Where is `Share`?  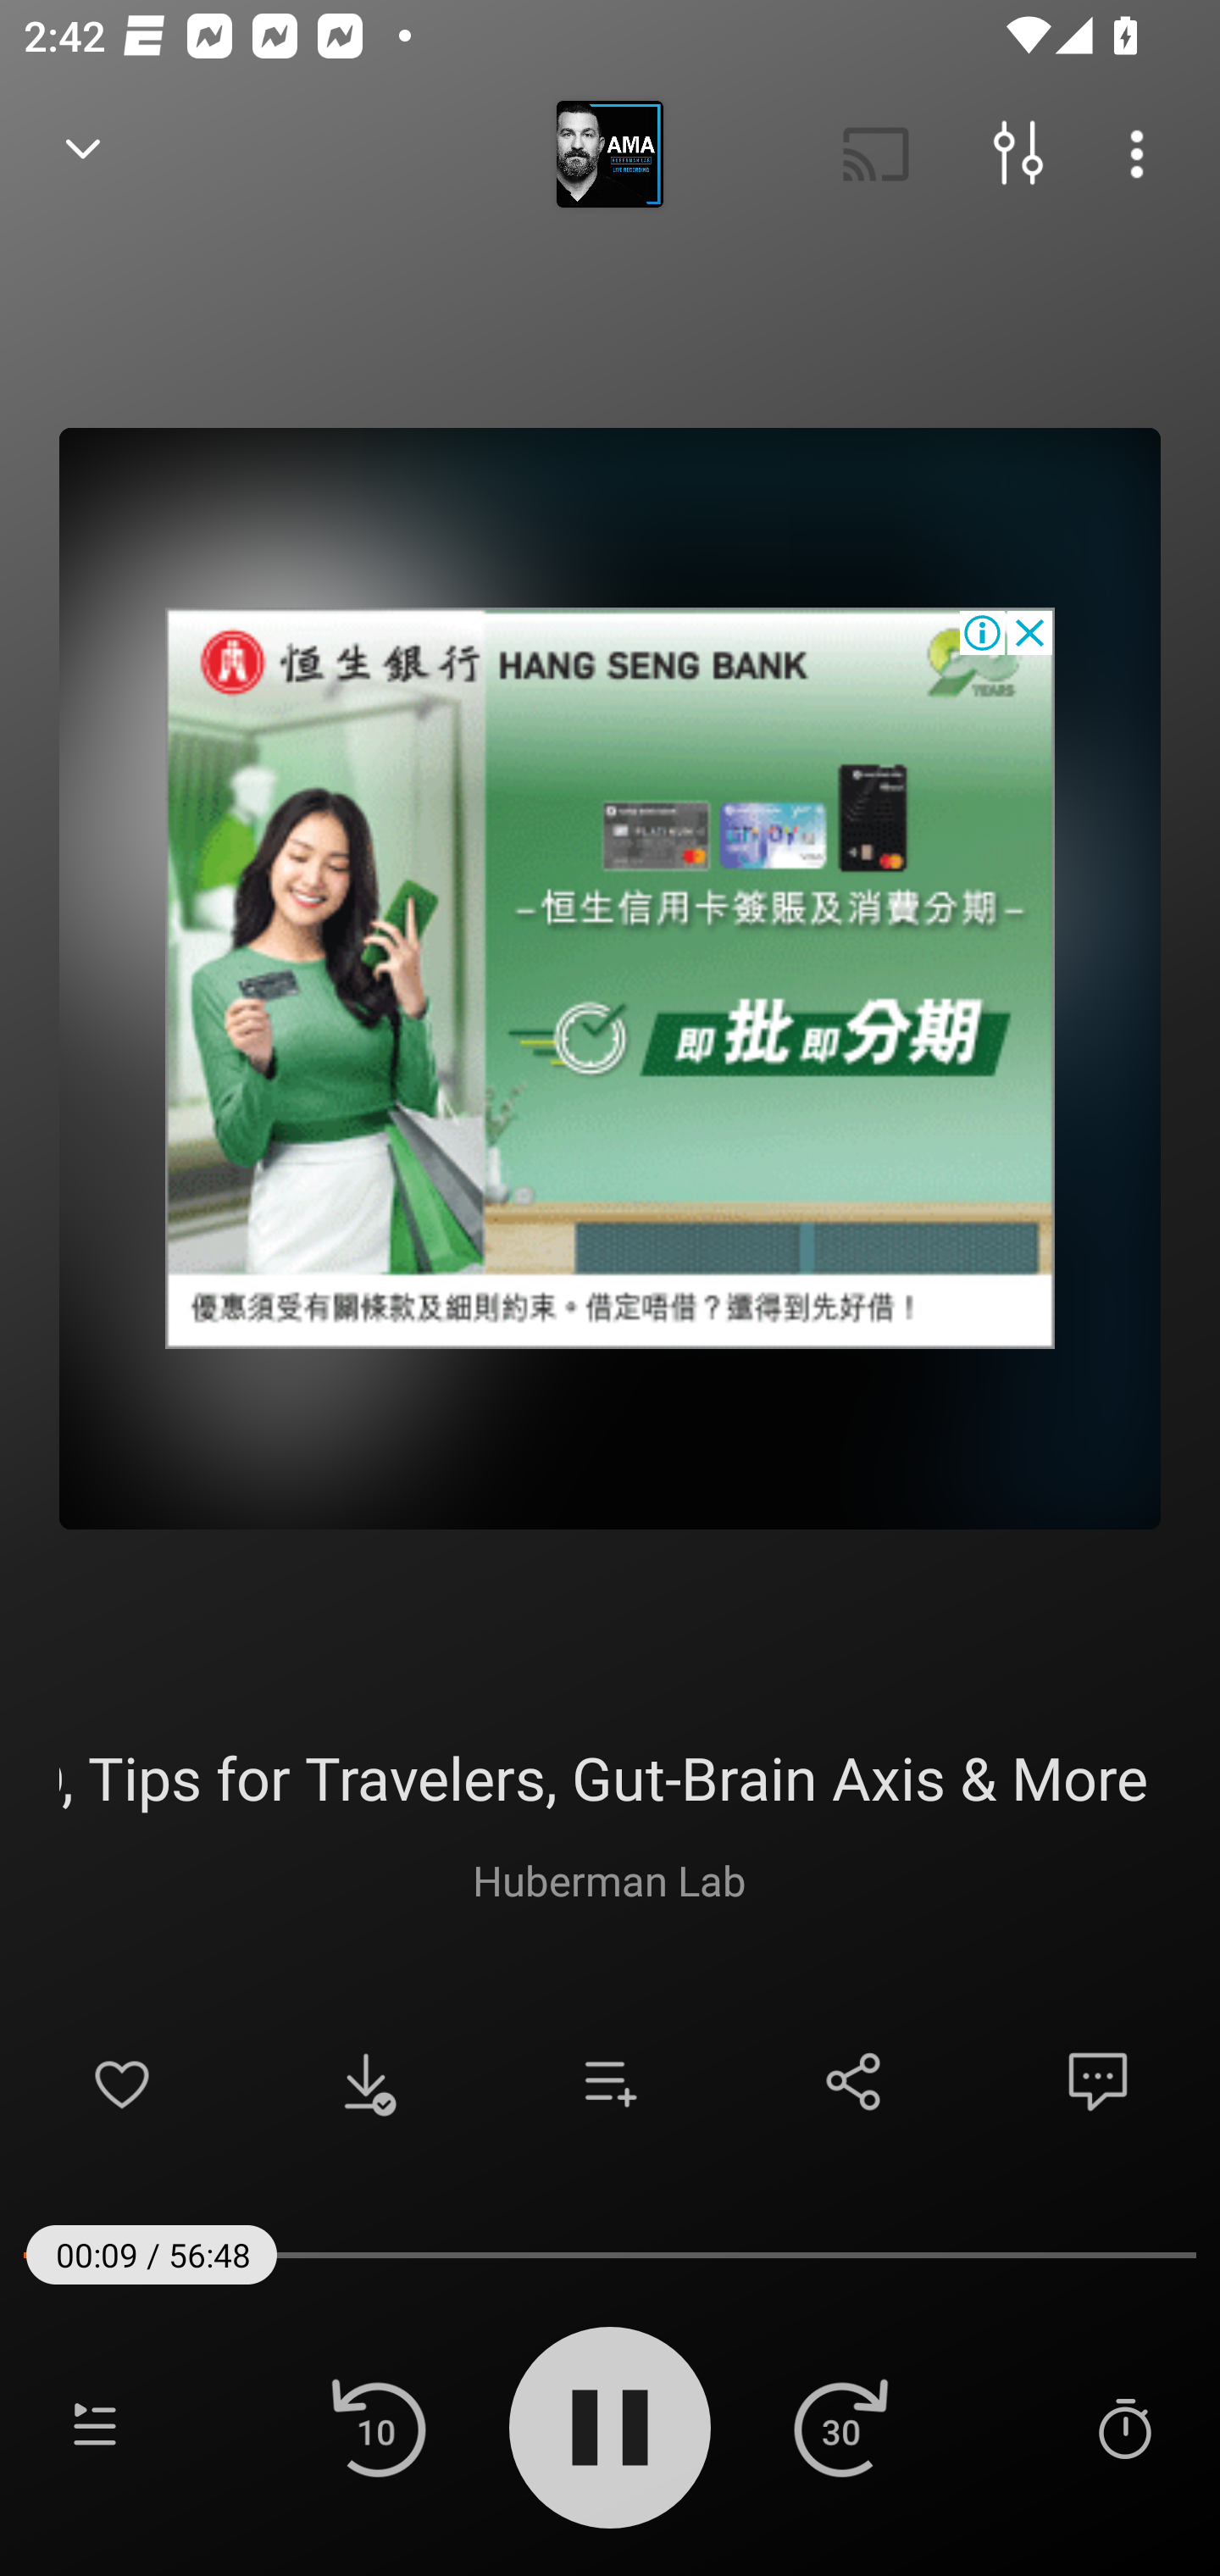
Share is located at coordinates (854, 2081).